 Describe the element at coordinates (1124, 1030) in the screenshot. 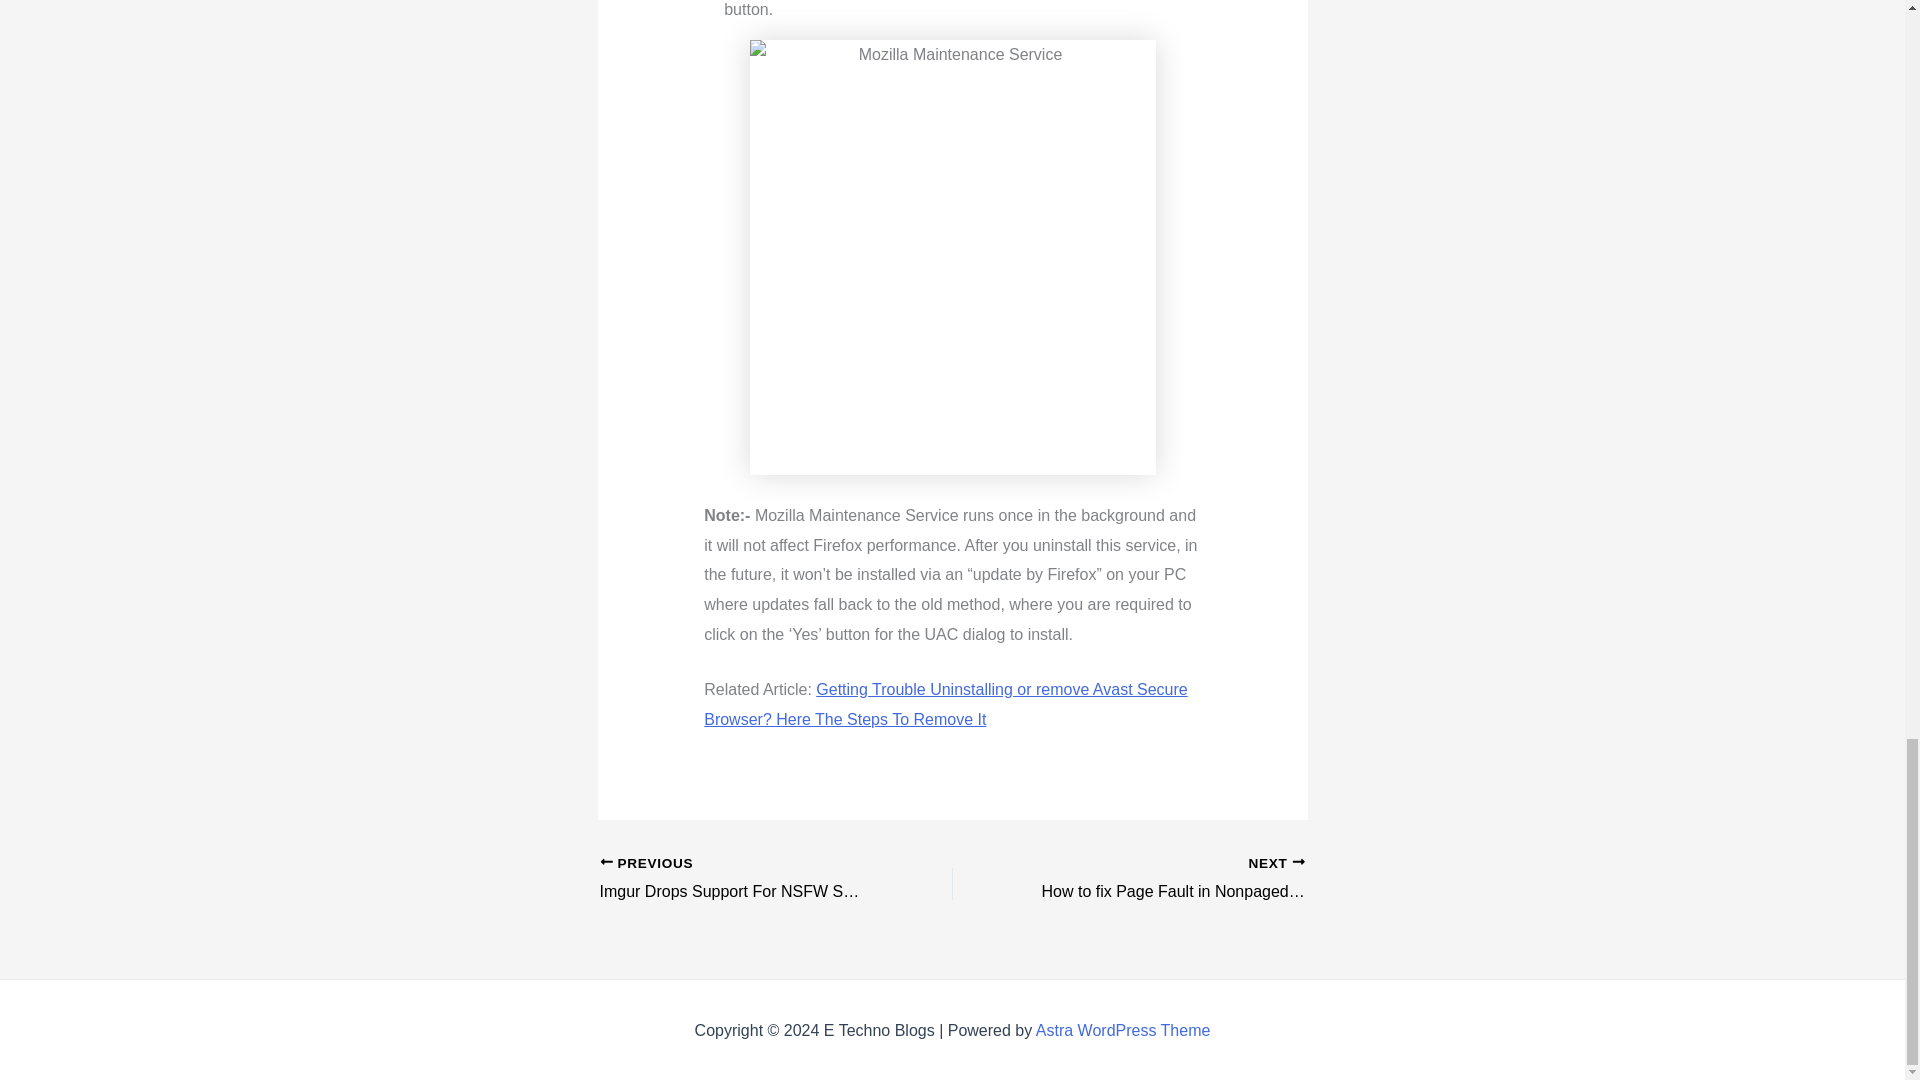

I see `Astra WordPress Theme` at that location.